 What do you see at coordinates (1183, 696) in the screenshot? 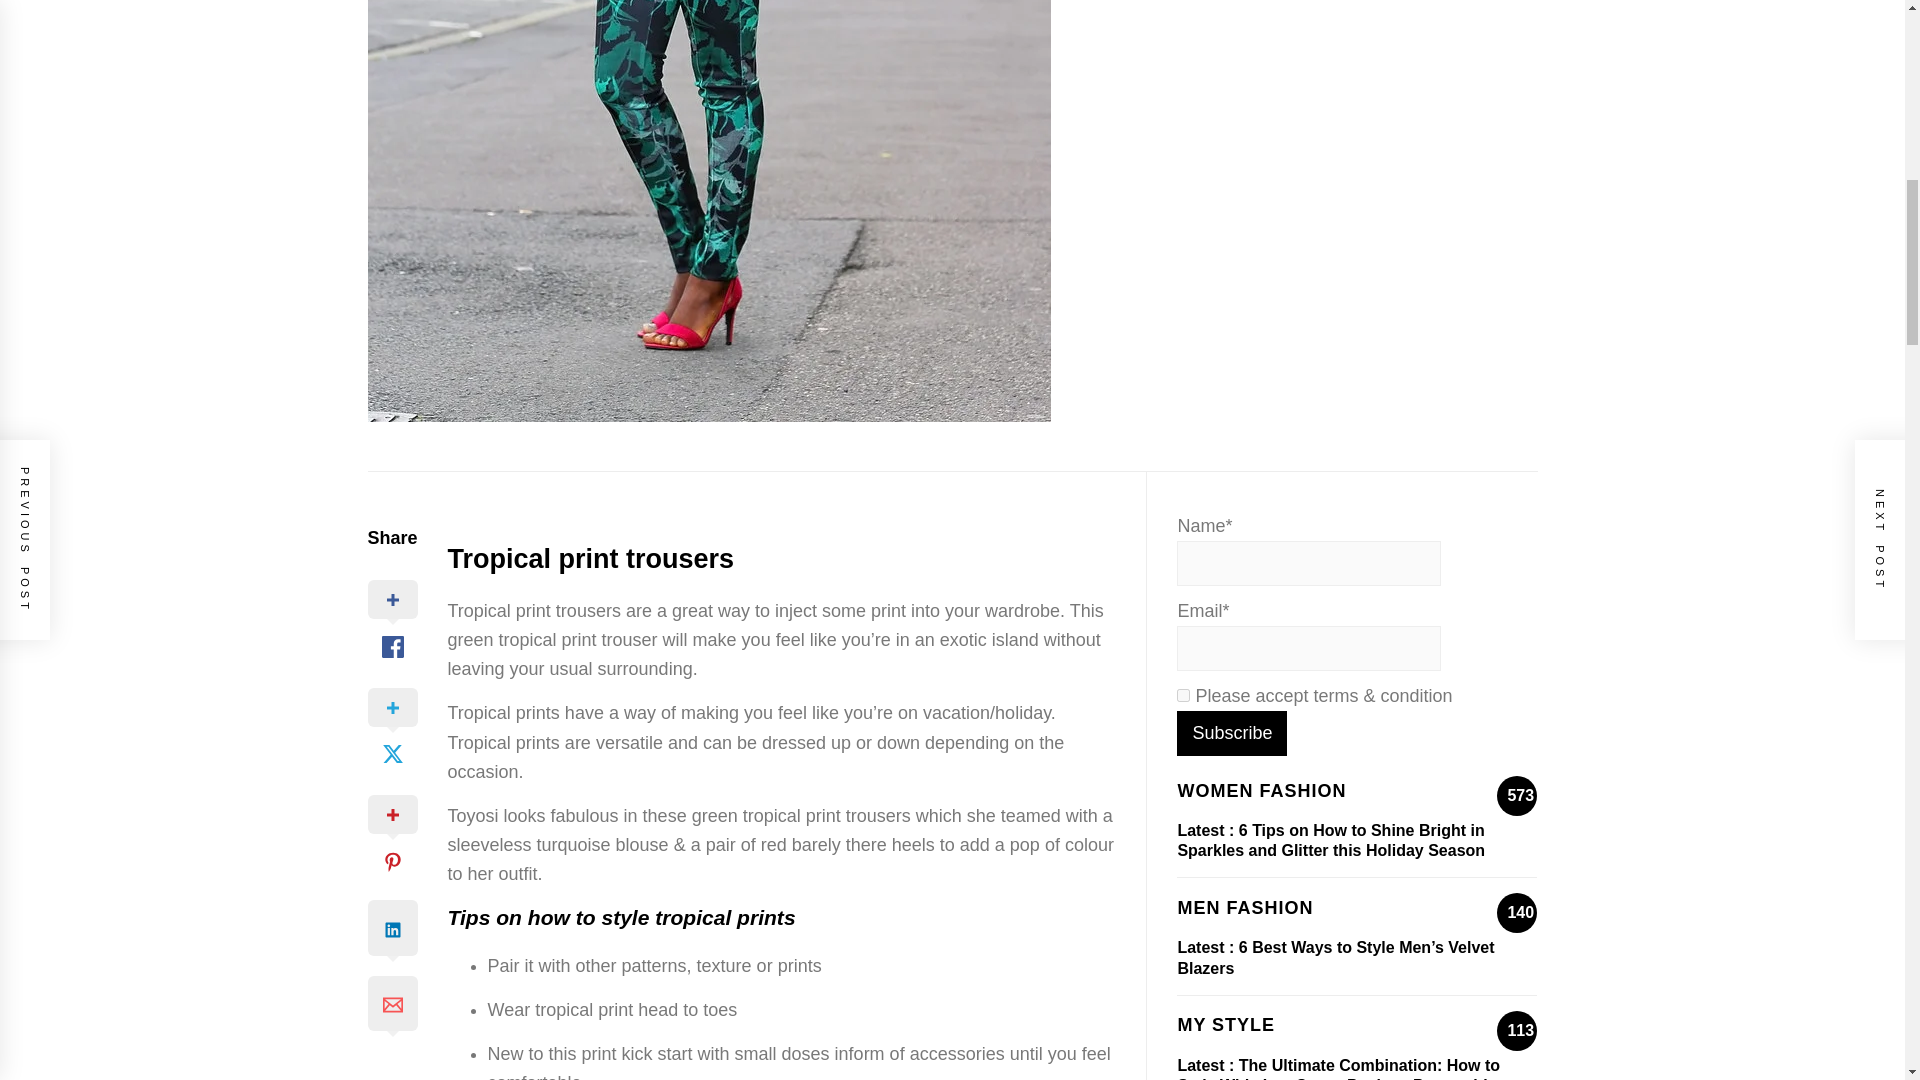
I see `true` at bounding box center [1183, 696].